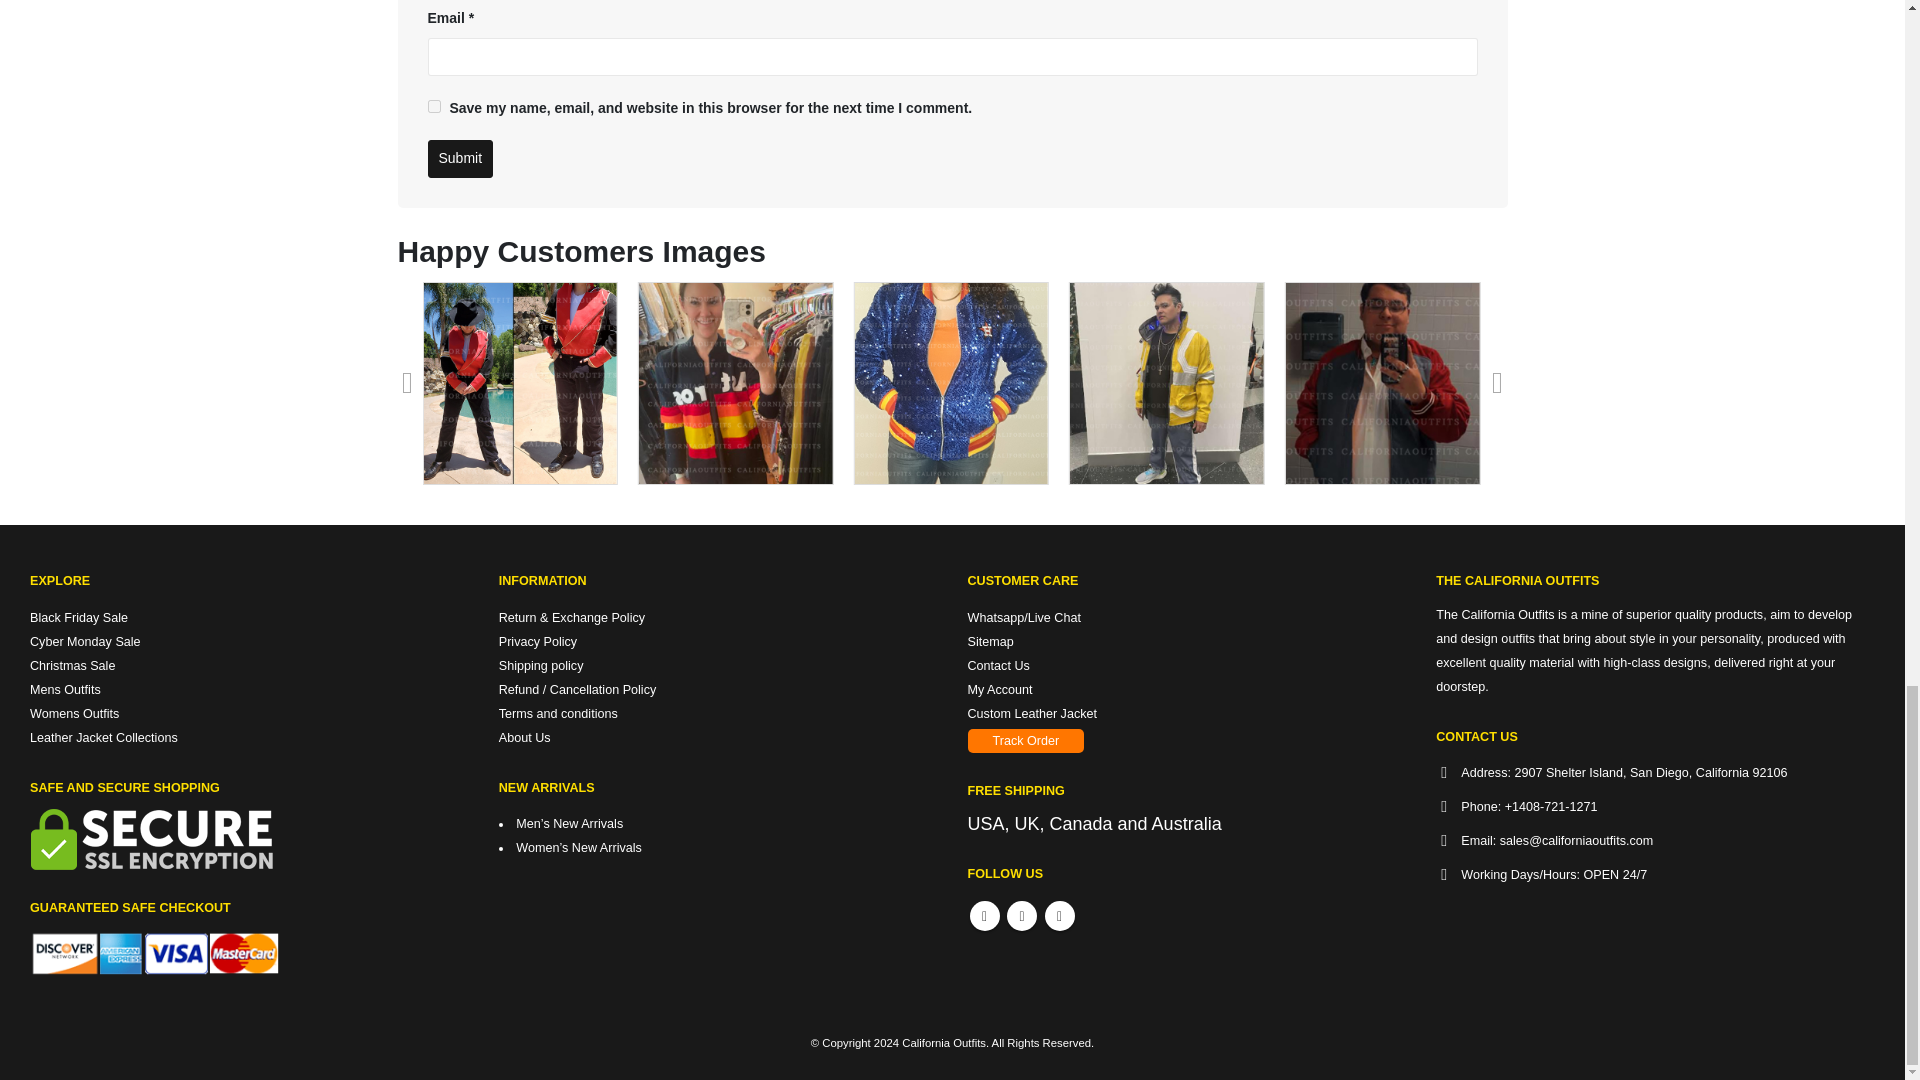 Image resolution: width=1920 pixels, height=1080 pixels. I want to click on Womens Outfits, so click(74, 714).